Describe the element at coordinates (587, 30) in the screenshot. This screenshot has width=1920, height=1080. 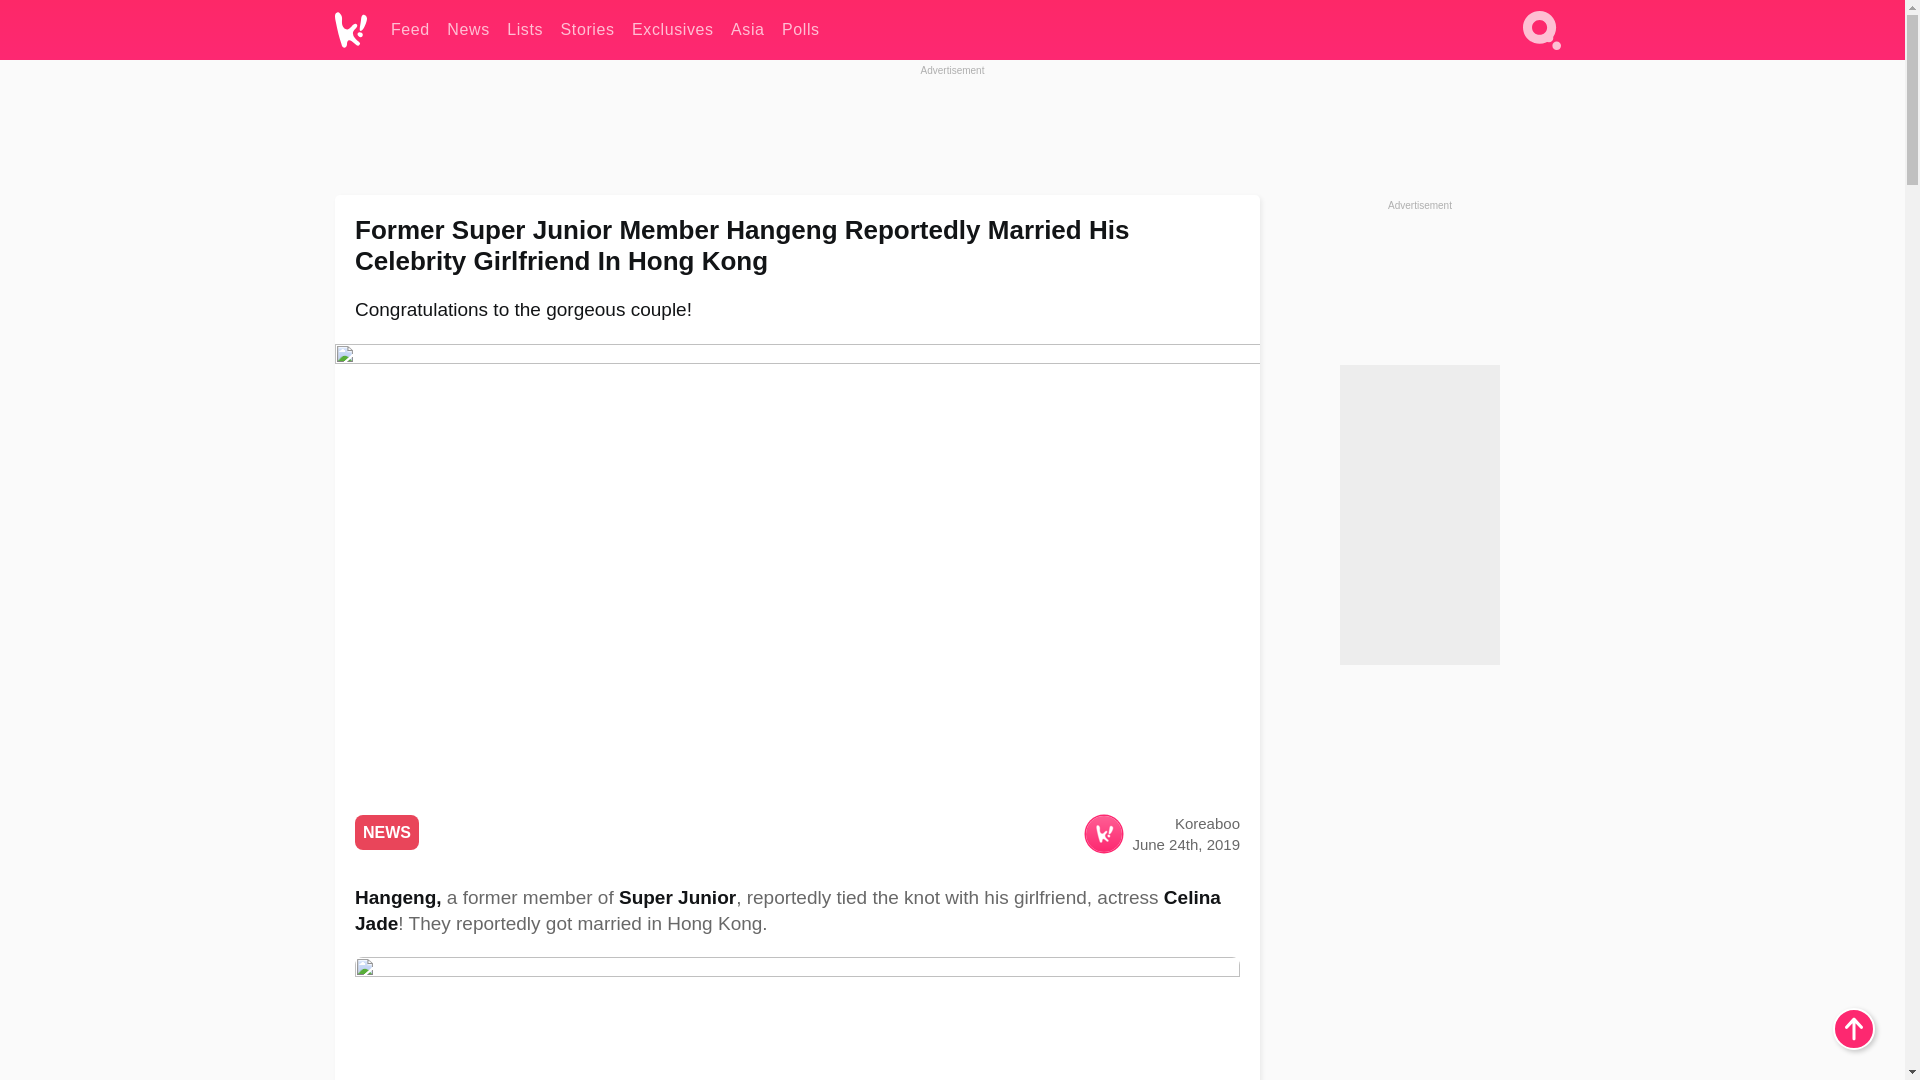
I see `Stories` at that location.